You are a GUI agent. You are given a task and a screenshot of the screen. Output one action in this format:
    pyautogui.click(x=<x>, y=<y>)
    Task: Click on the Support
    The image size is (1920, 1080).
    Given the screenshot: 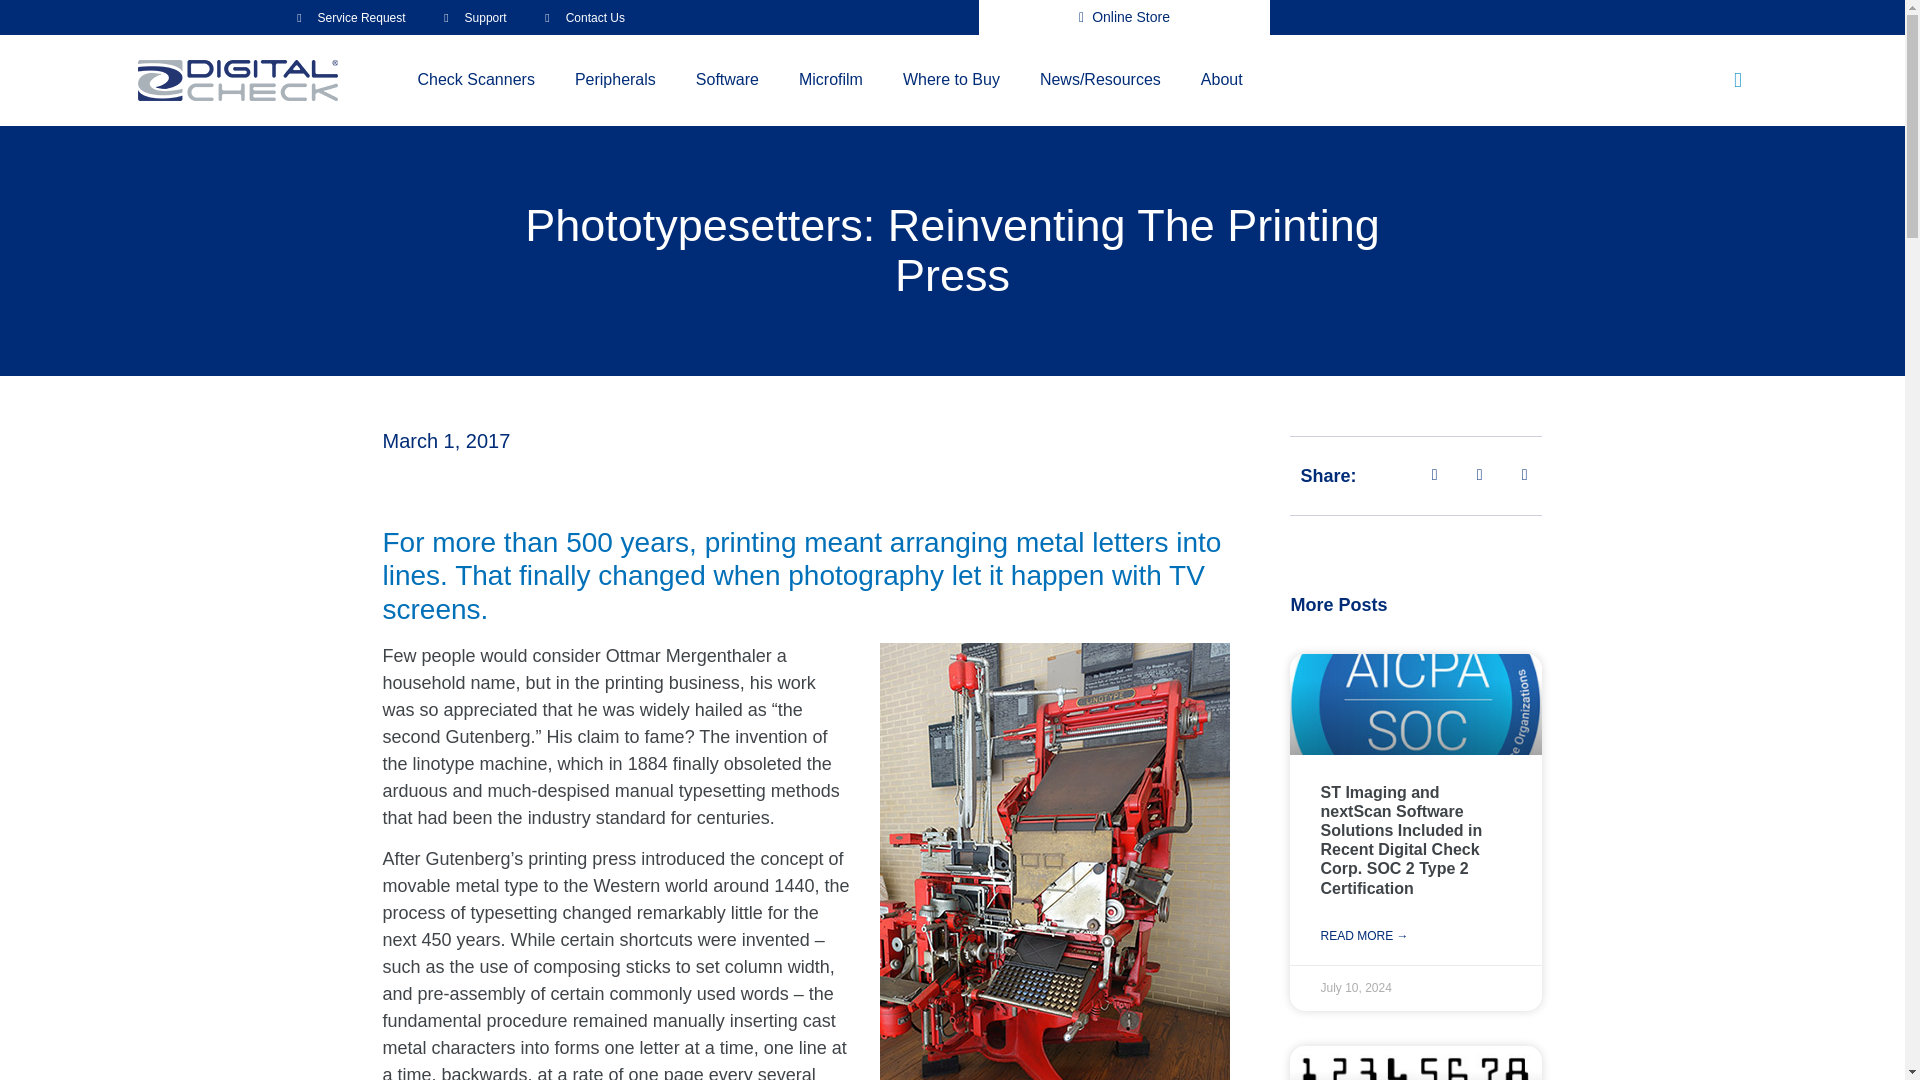 What is the action you would take?
    pyautogui.click(x=470, y=16)
    